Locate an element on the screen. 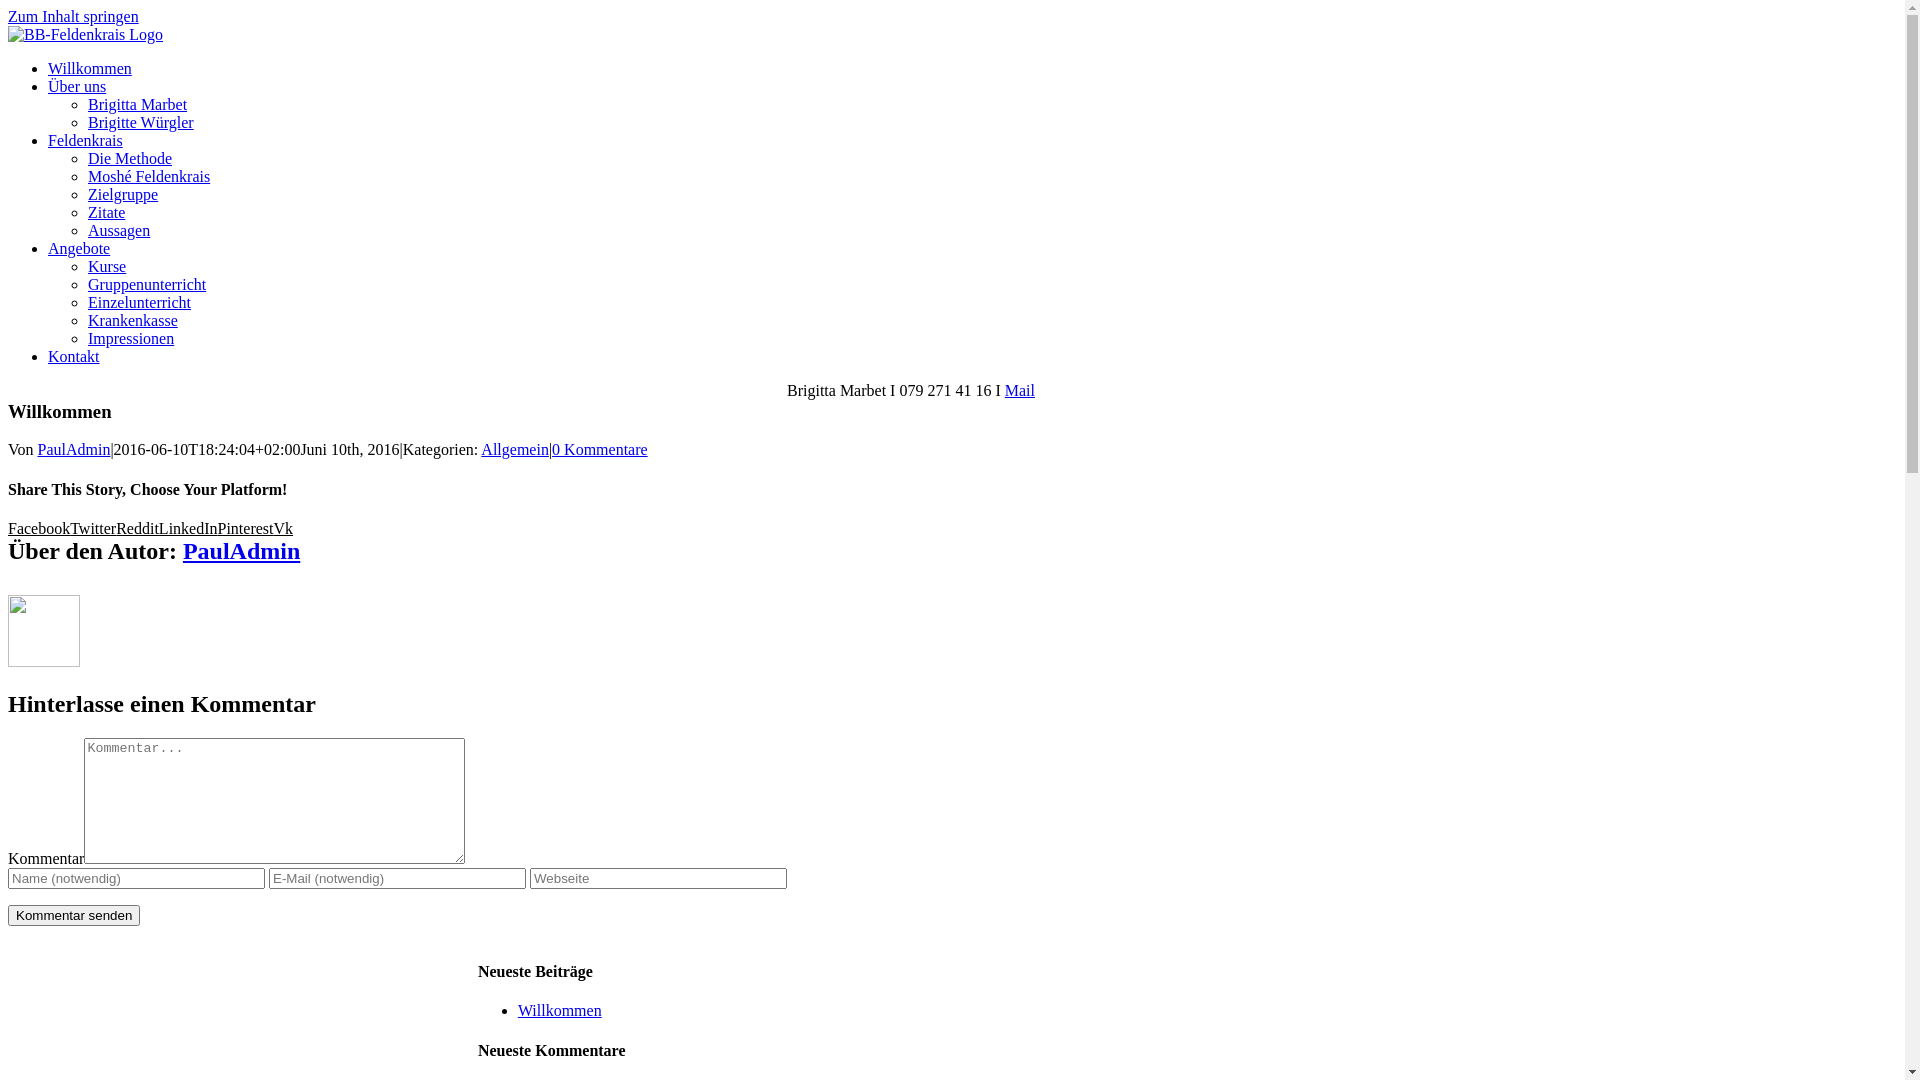 The image size is (1920, 1080). Angebote is located at coordinates (79, 248).